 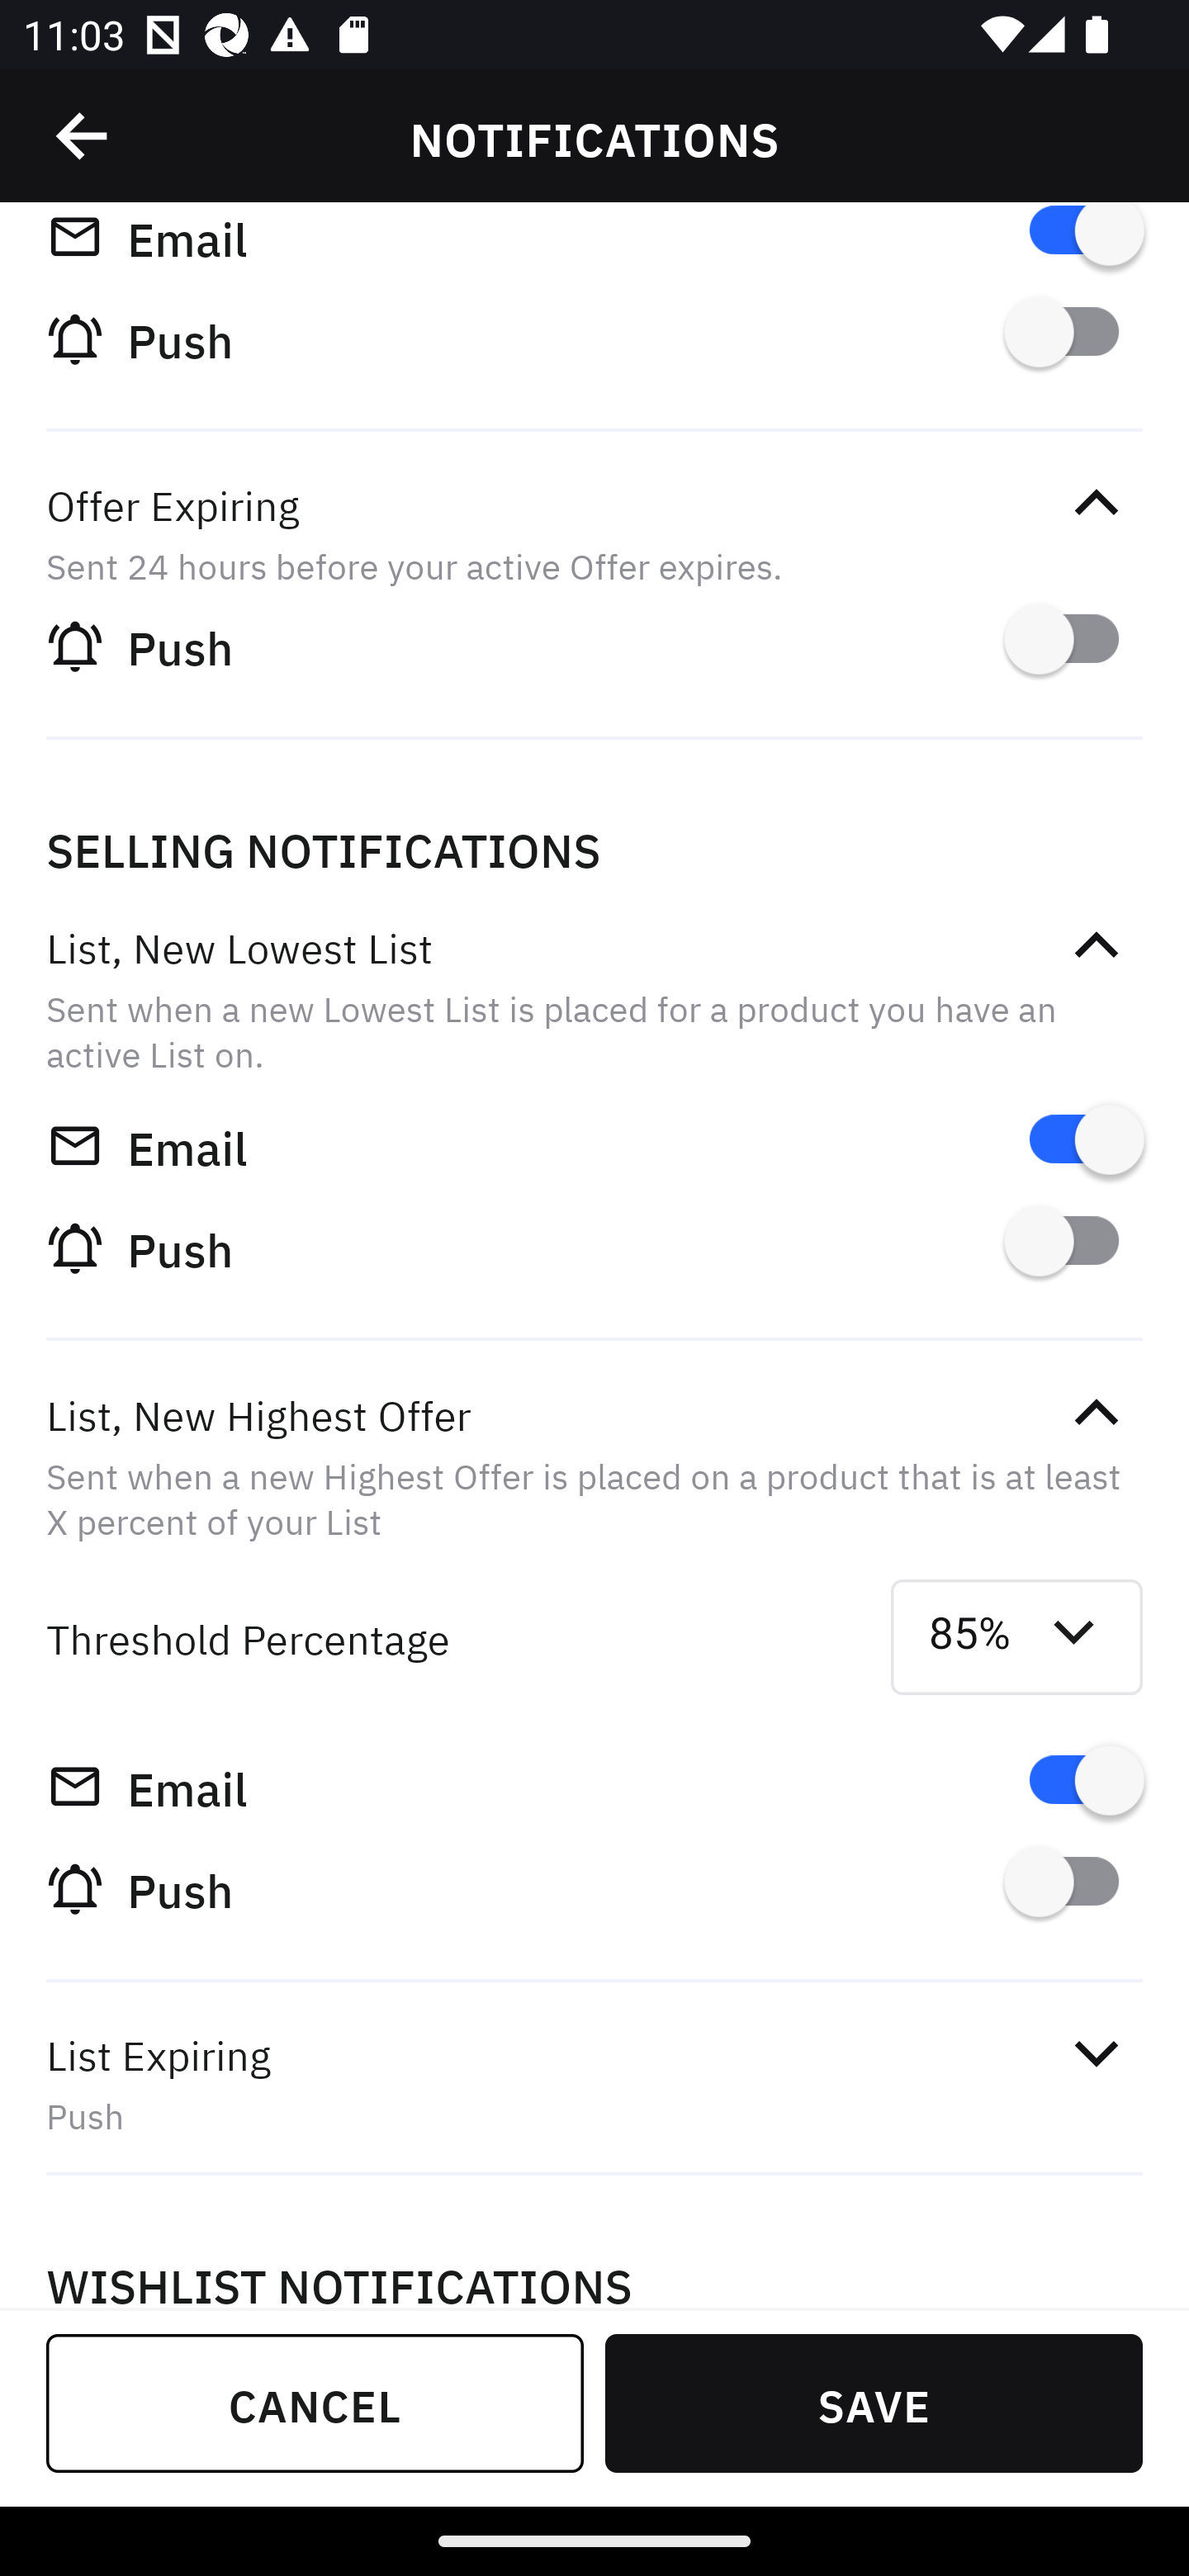 I want to click on SAVE, so click(x=874, y=2403).